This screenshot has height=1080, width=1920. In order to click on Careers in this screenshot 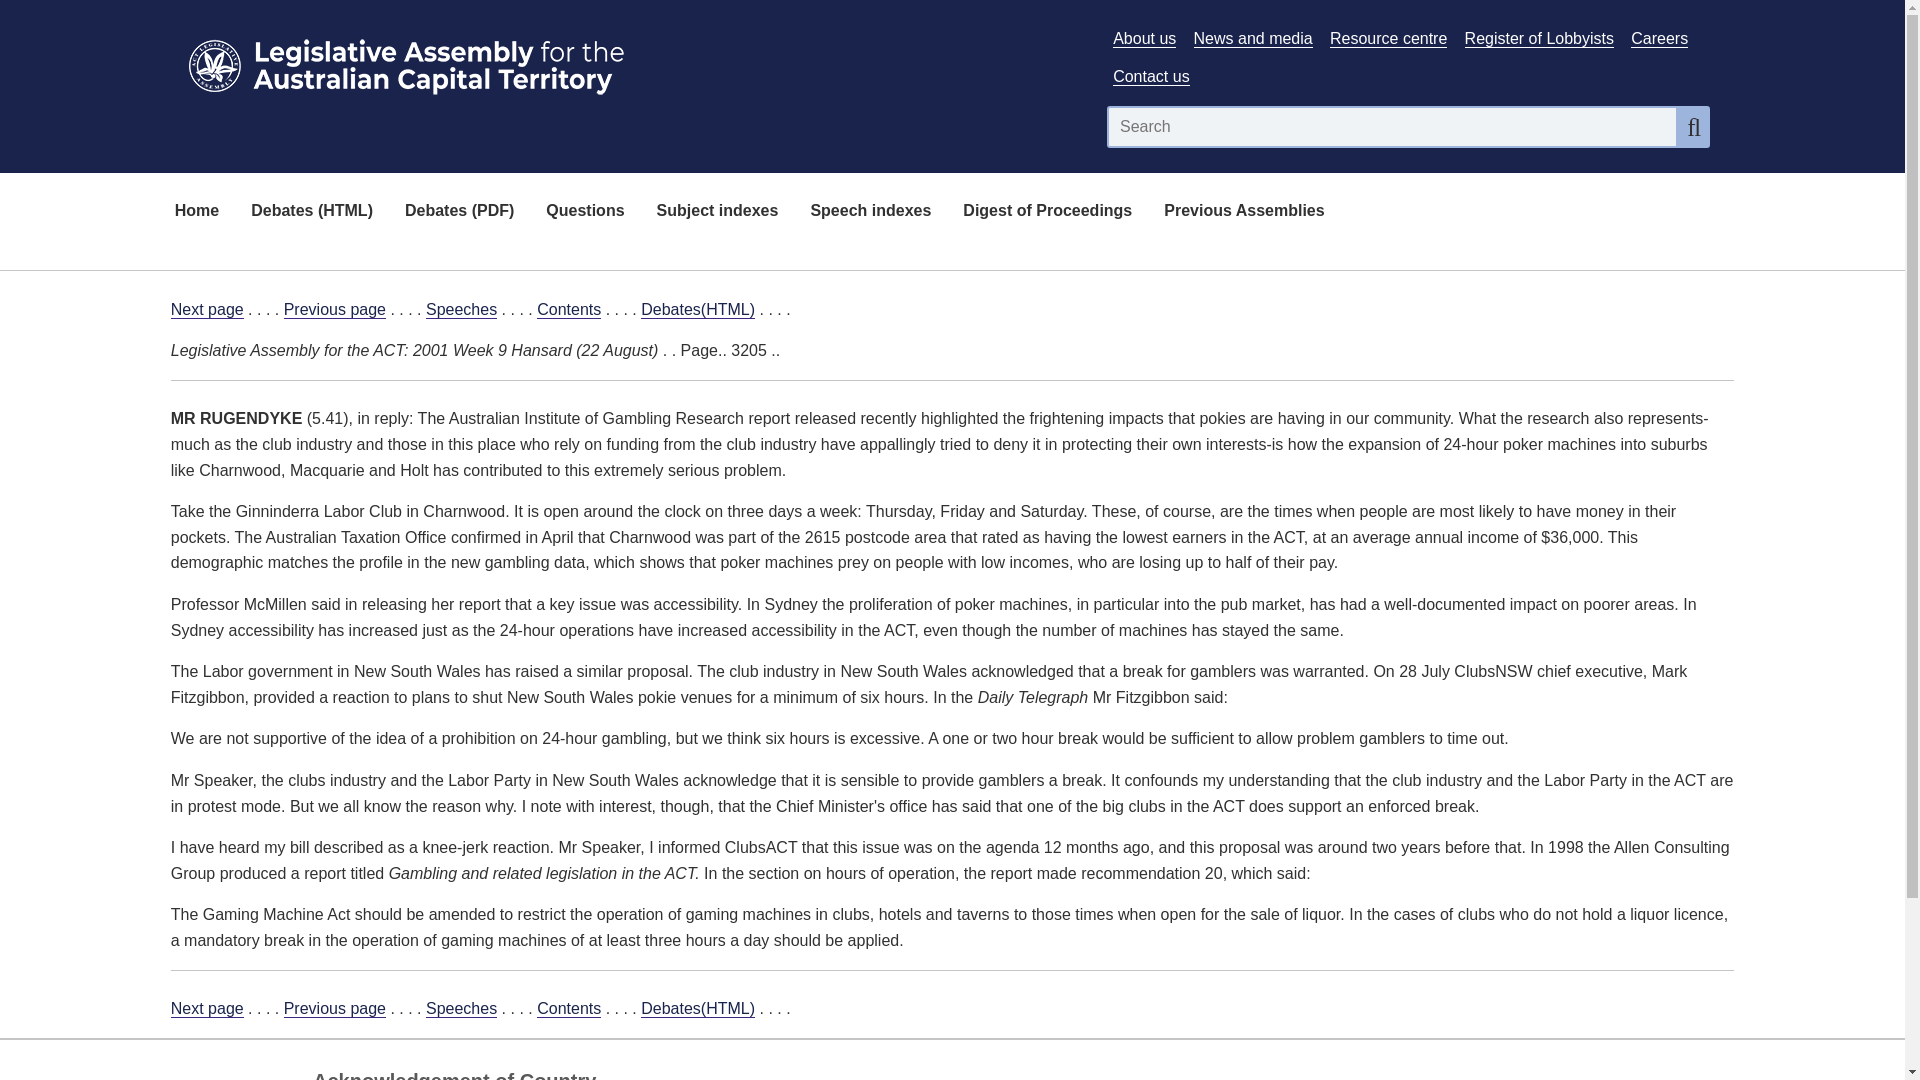, I will do `click(1658, 38)`.